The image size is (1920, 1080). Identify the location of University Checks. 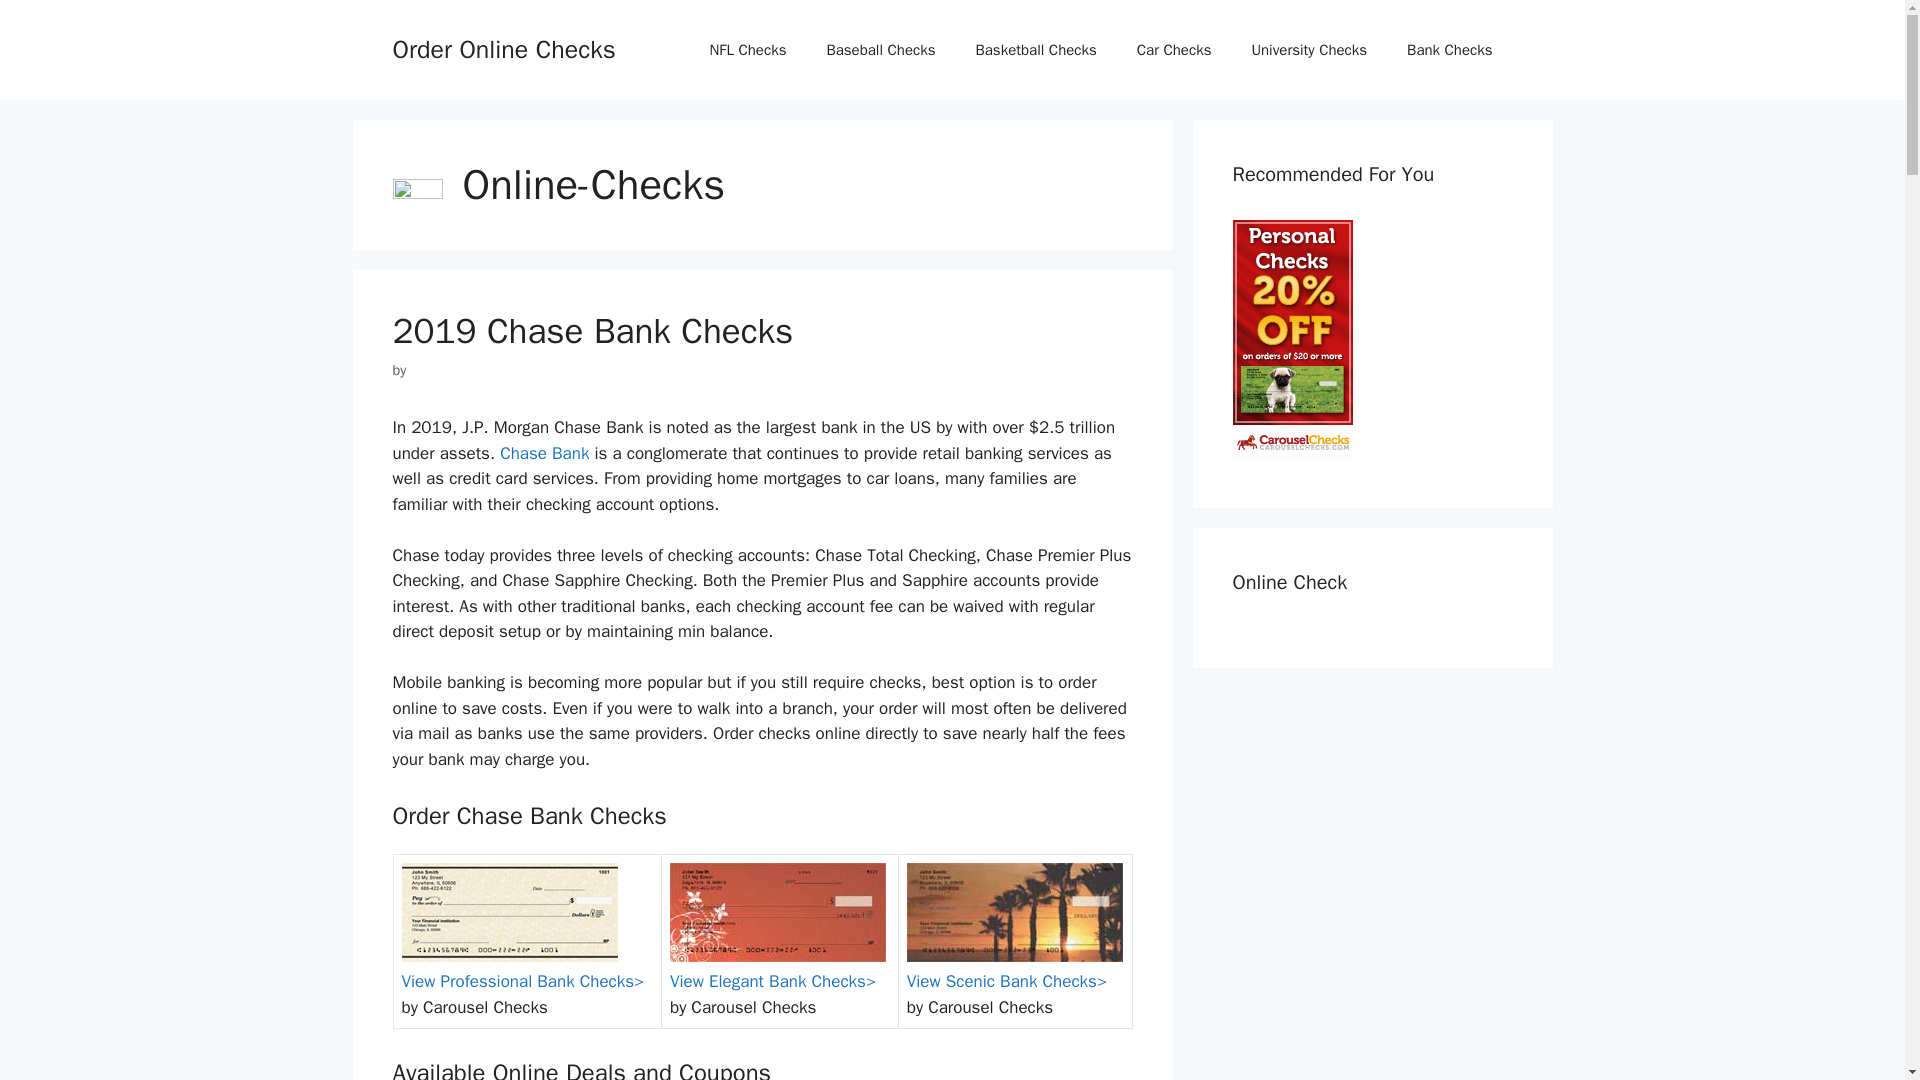
(1308, 50).